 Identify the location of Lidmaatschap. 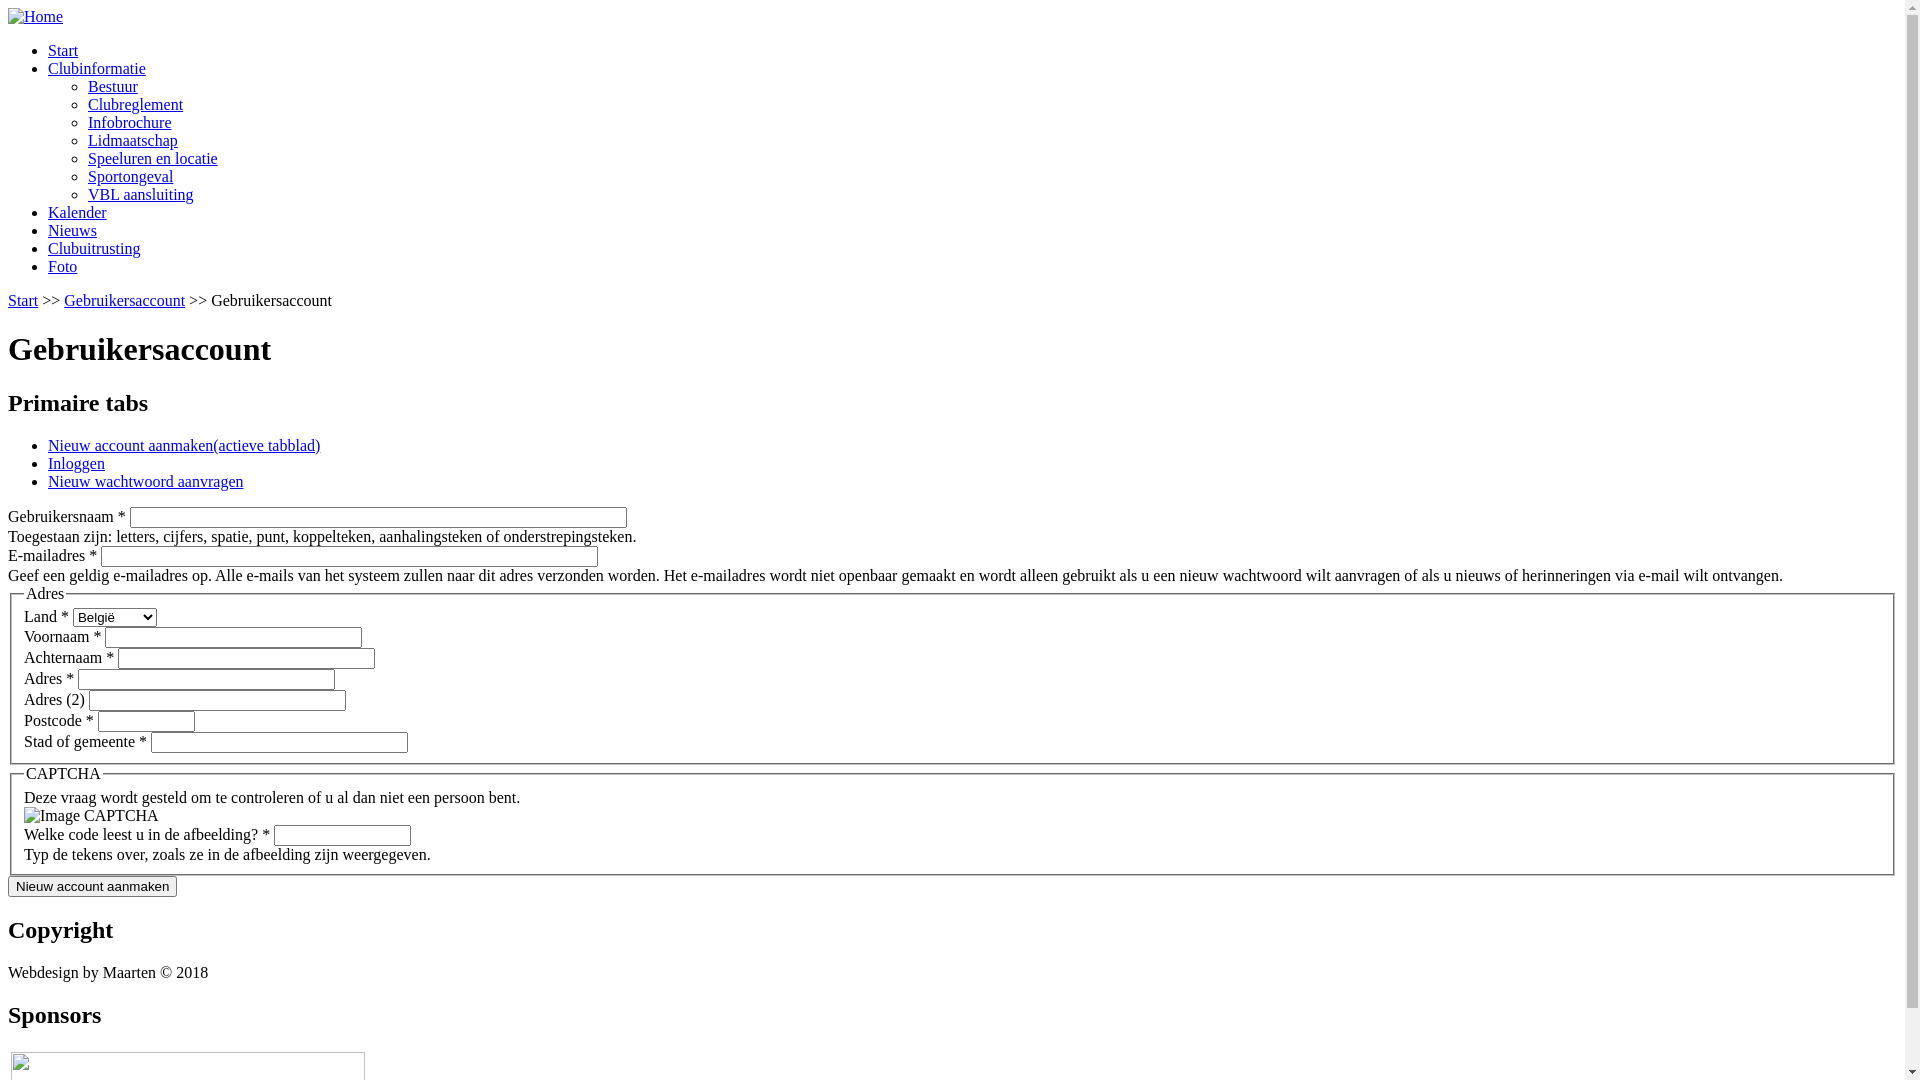
(133, 140).